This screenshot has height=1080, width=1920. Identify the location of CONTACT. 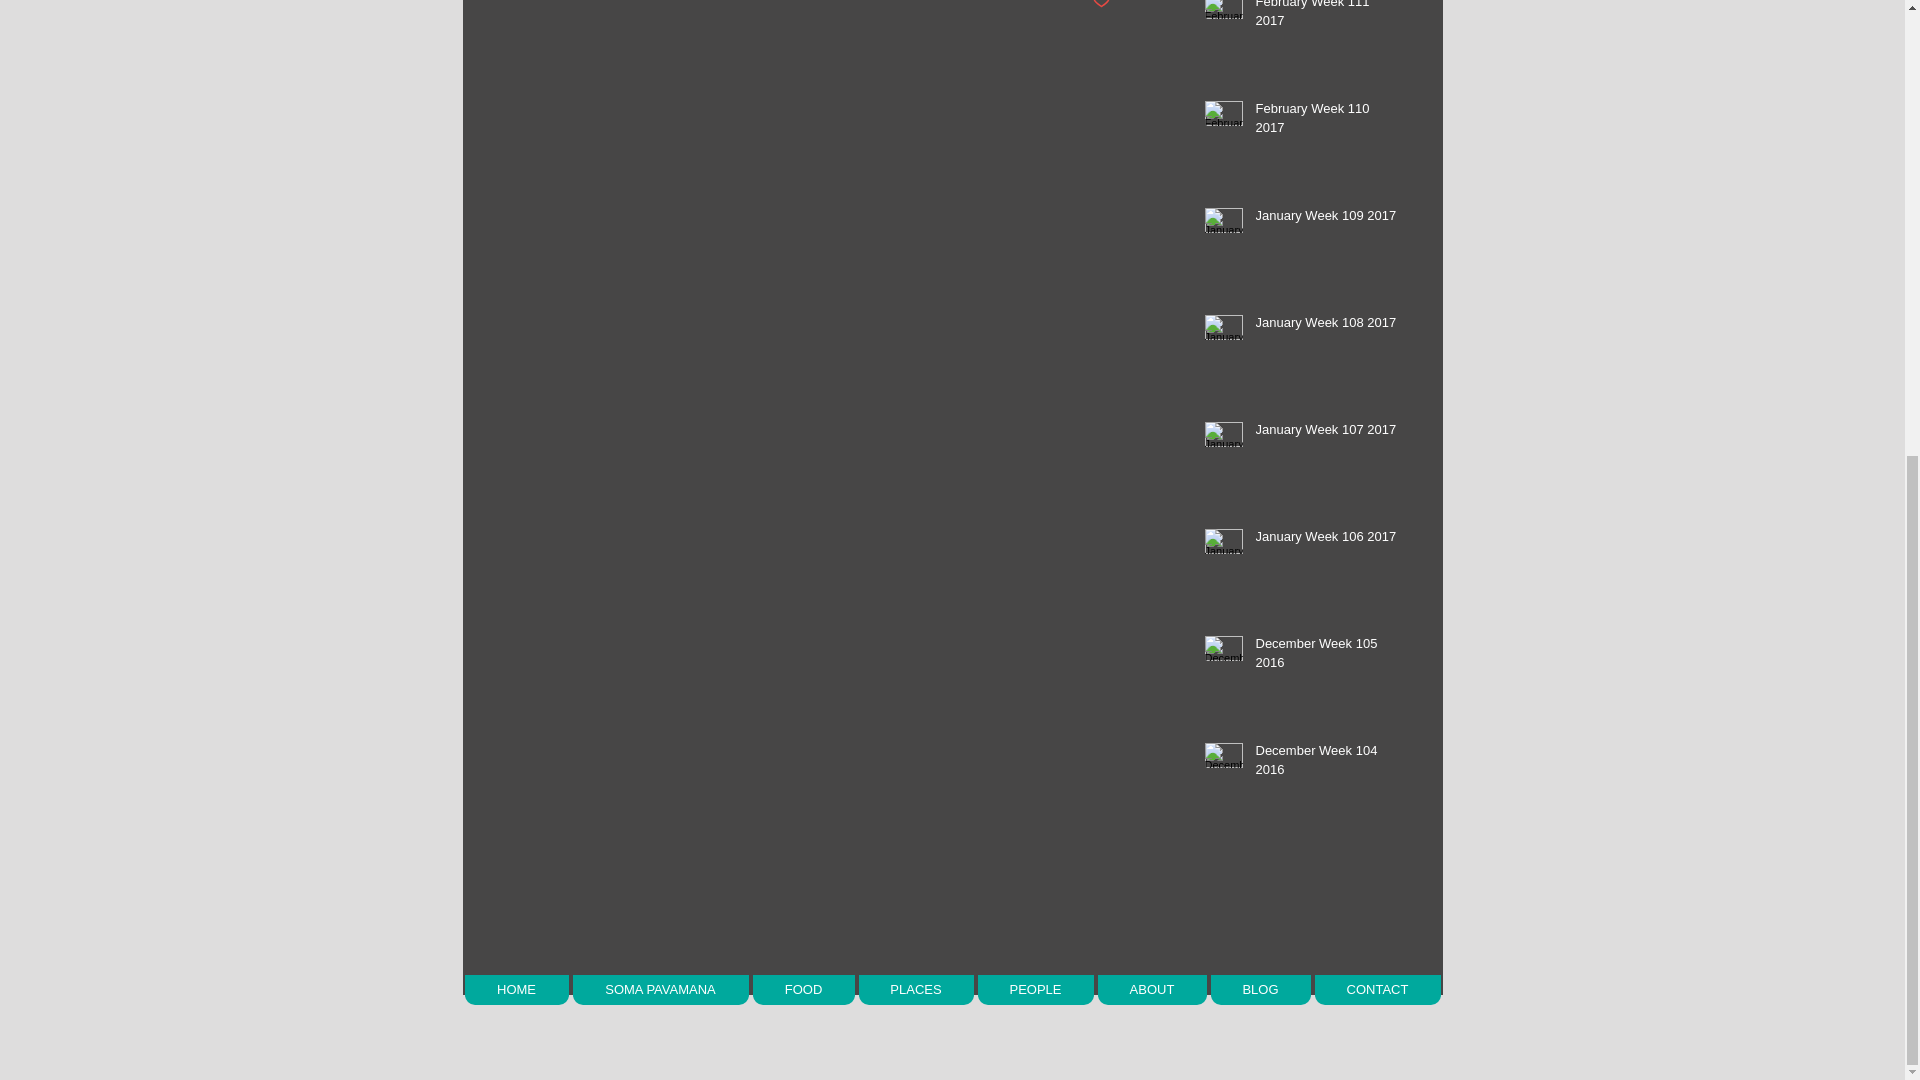
(1376, 990).